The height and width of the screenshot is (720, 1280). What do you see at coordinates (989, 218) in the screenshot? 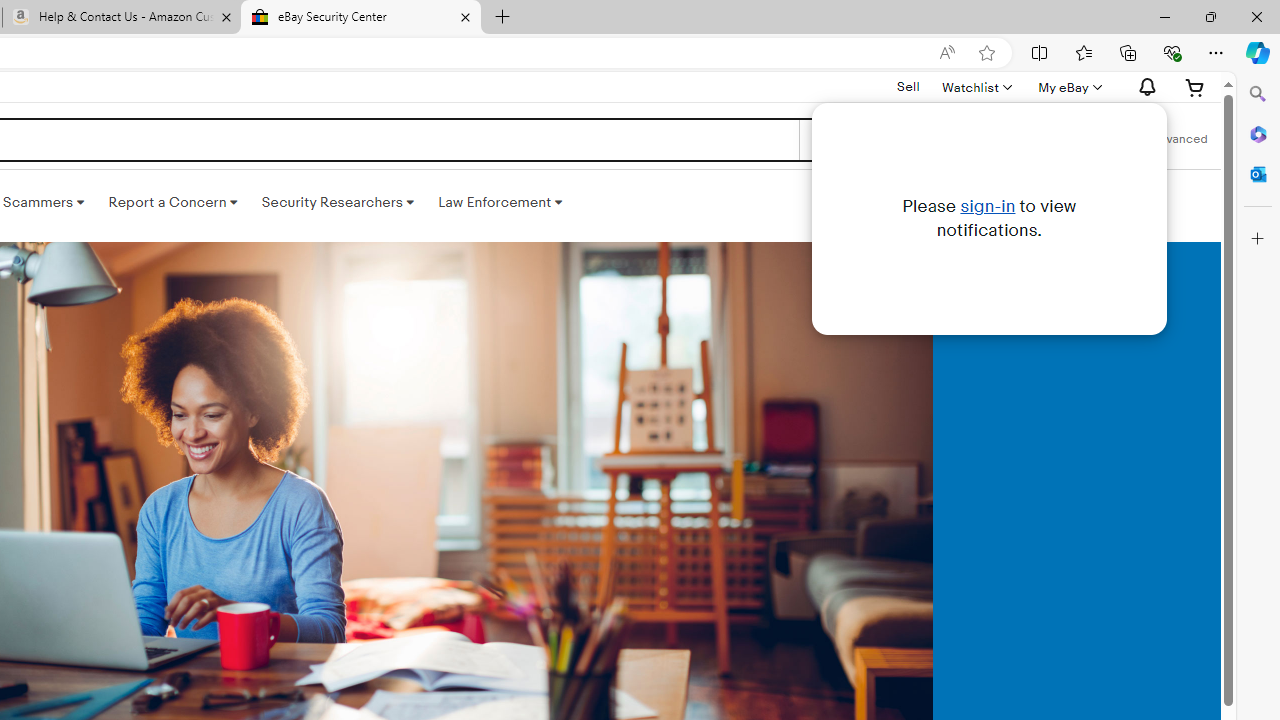
I see `Please sign-in to view notifications.` at bounding box center [989, 218].